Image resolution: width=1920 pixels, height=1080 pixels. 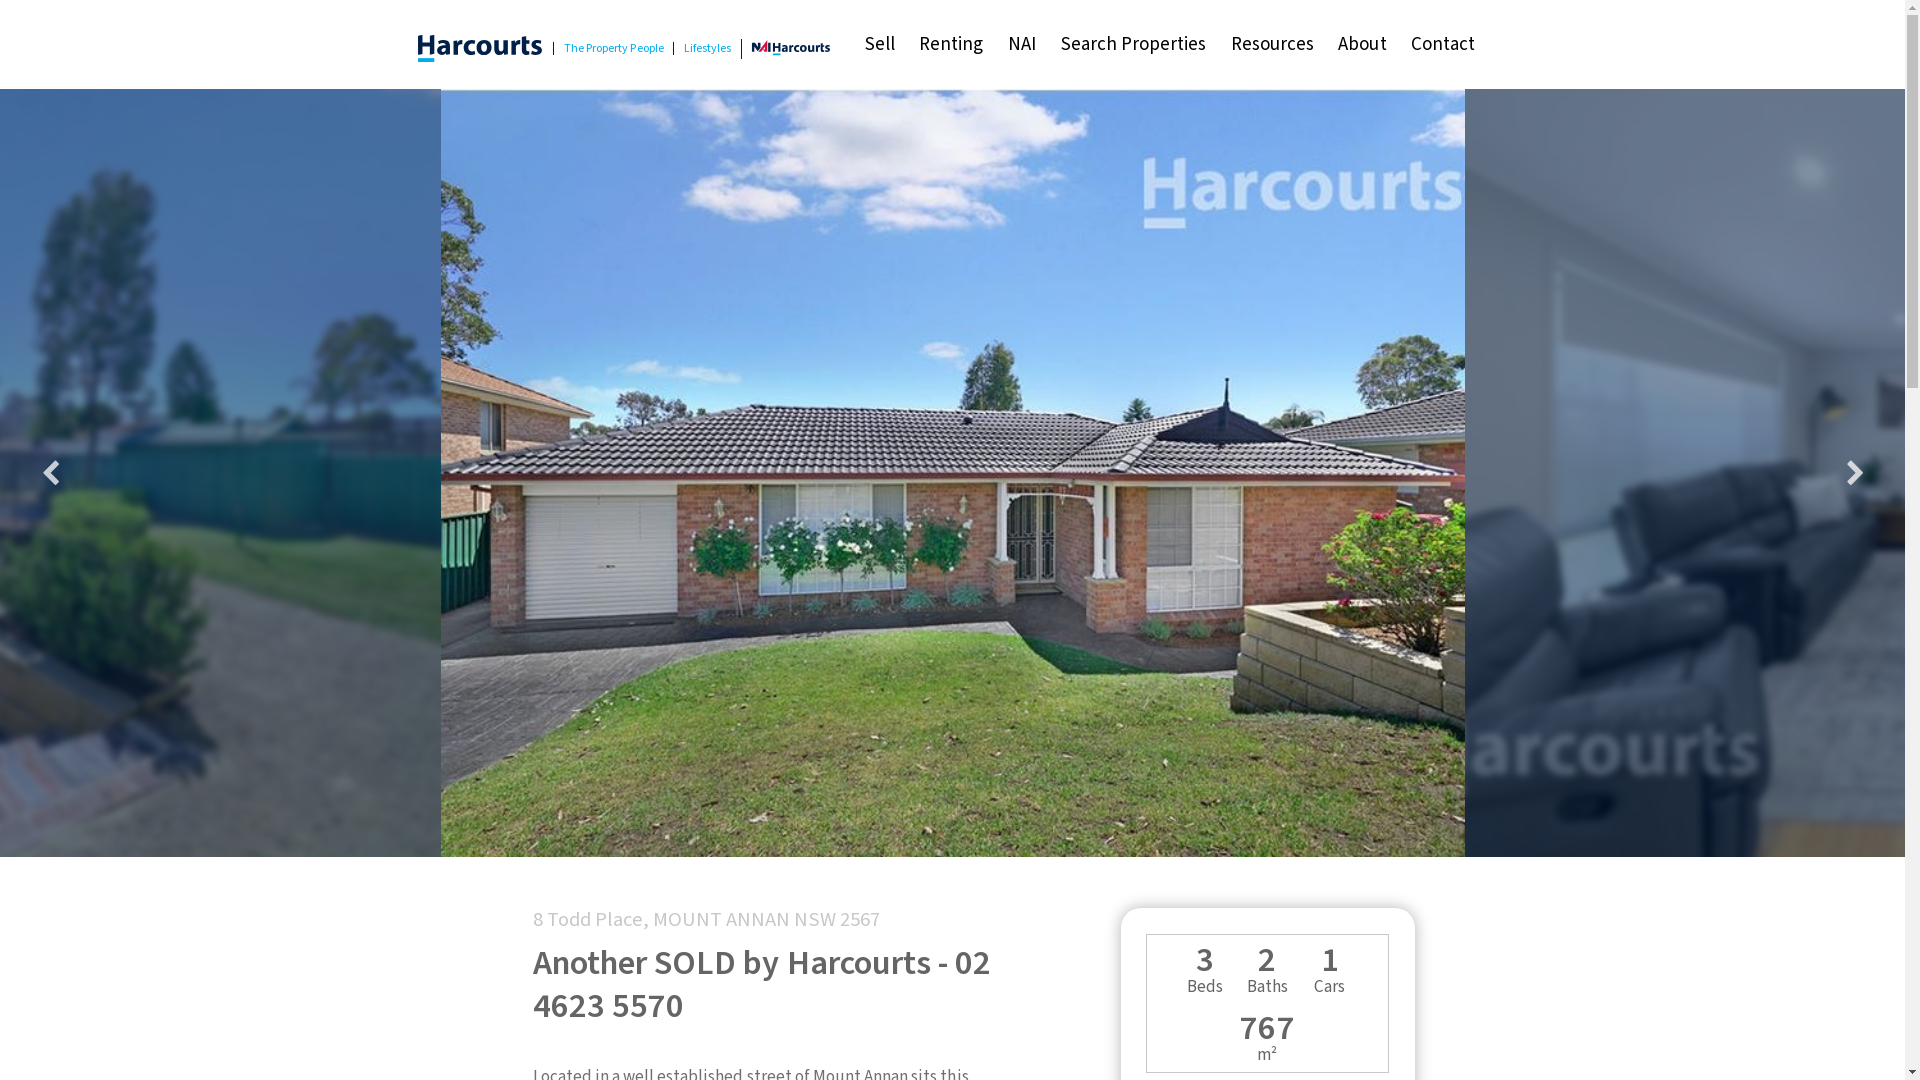 What do you see at coordinates (880, 45) in the screenshot?
I see `Sell` at bounding box center [880, 45].